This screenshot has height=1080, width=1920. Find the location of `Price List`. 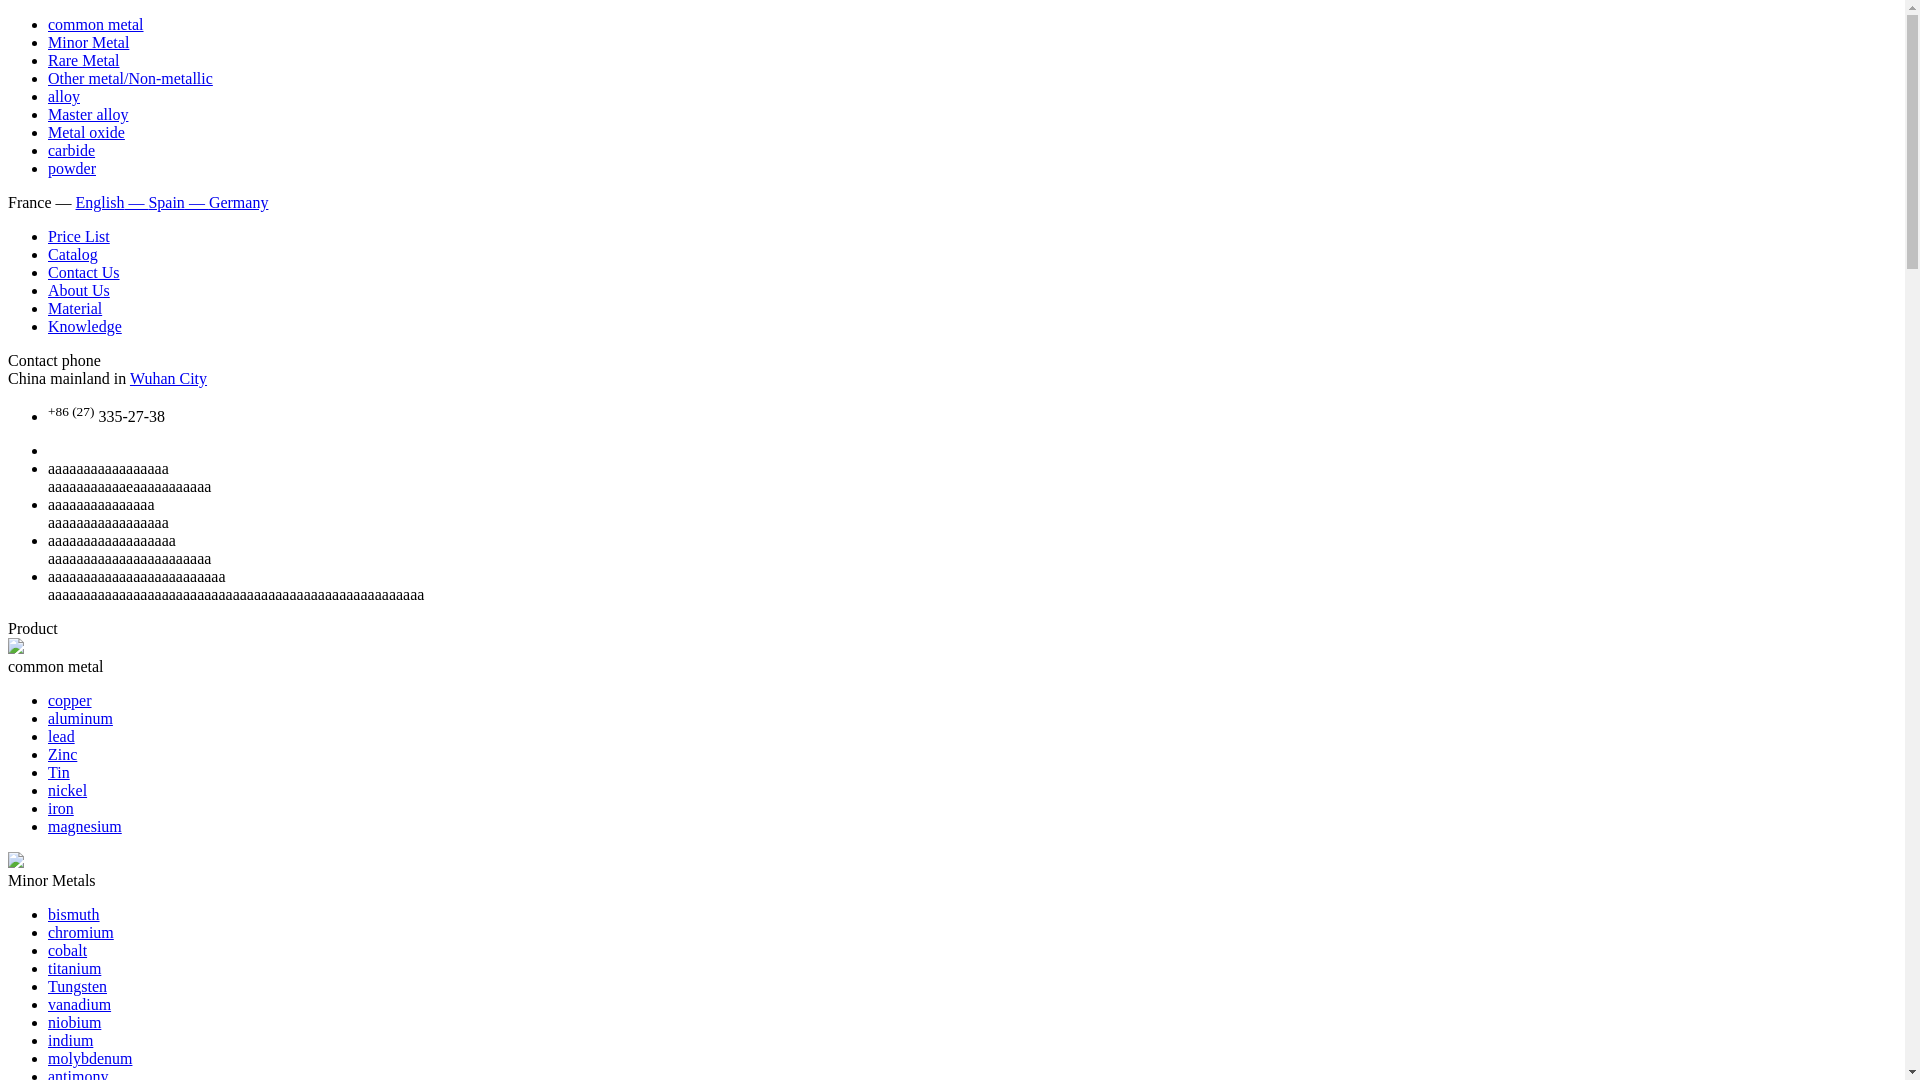

Price List is located at coordinates (79, 236).